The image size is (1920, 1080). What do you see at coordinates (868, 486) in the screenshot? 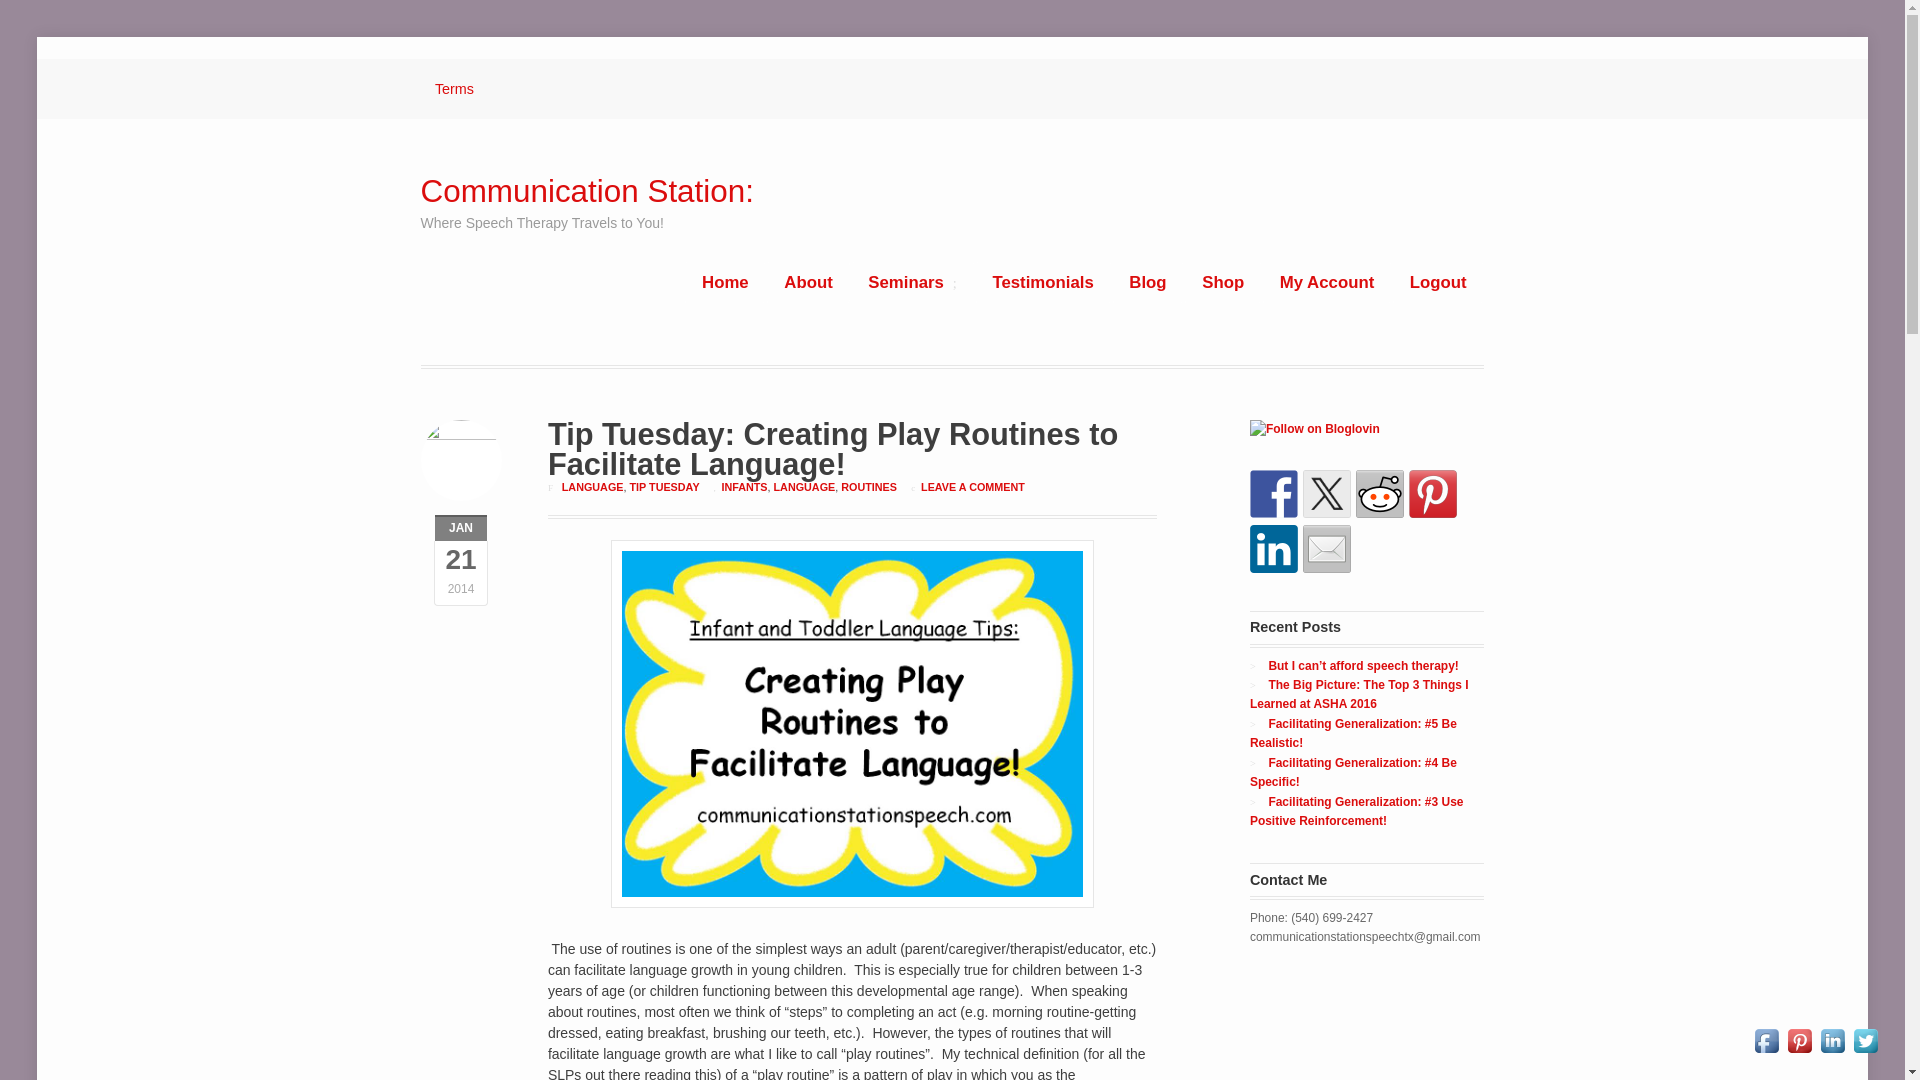
I see `ROUTINES` at bounding box center [868, 486].